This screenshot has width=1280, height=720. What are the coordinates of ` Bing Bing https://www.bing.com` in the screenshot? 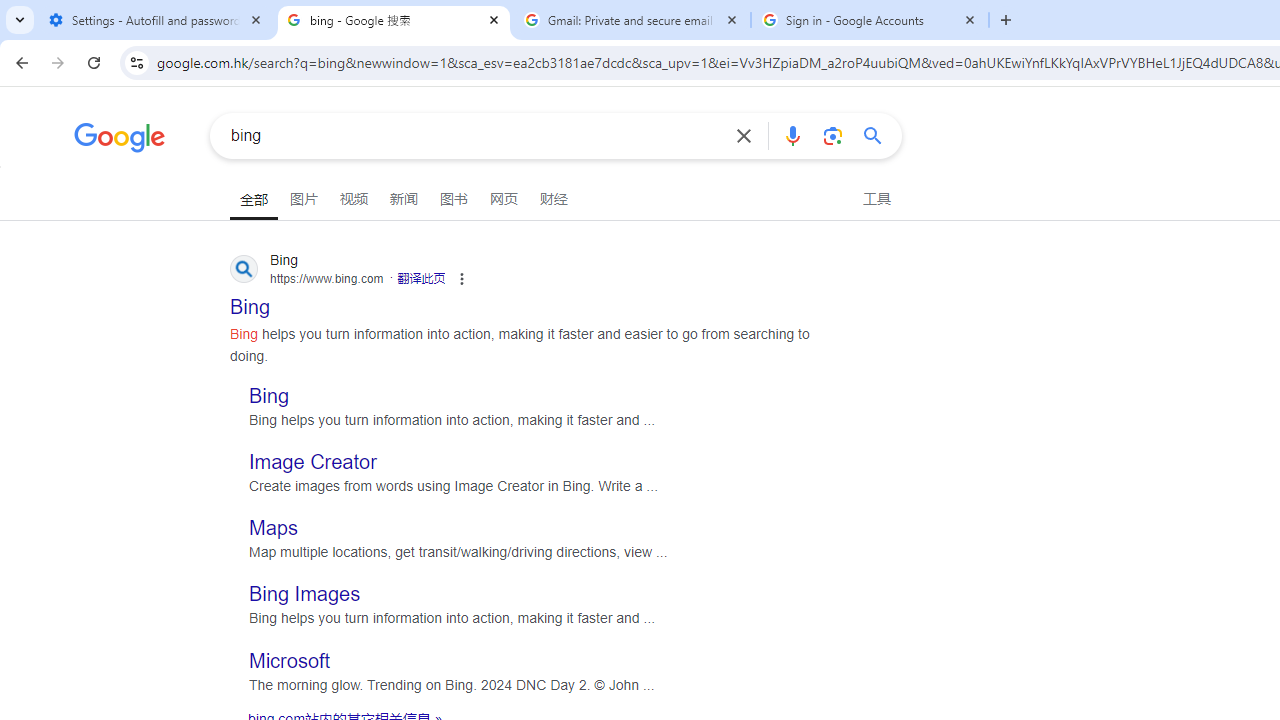 It's located at (250, 300).